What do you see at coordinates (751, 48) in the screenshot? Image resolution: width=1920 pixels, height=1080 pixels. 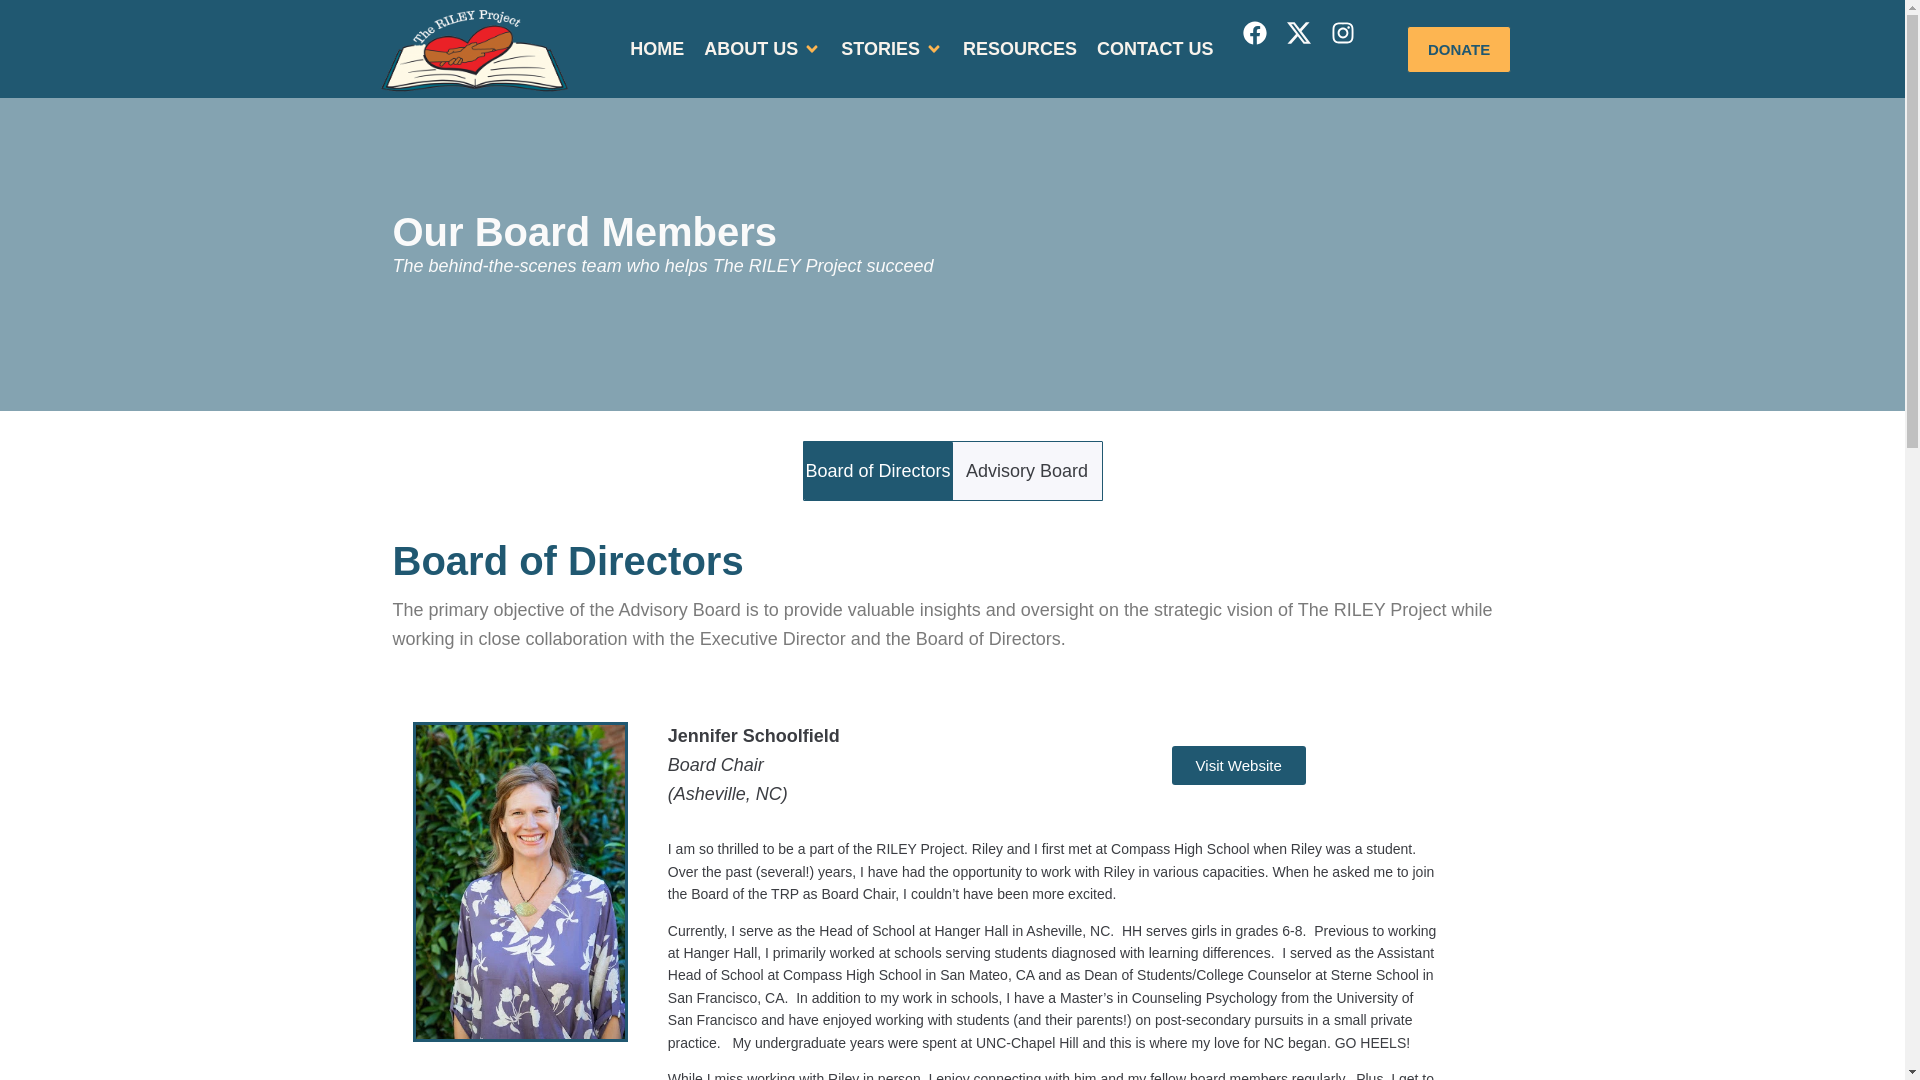 I see `ABOUT US` at bounding box center [751, 48].